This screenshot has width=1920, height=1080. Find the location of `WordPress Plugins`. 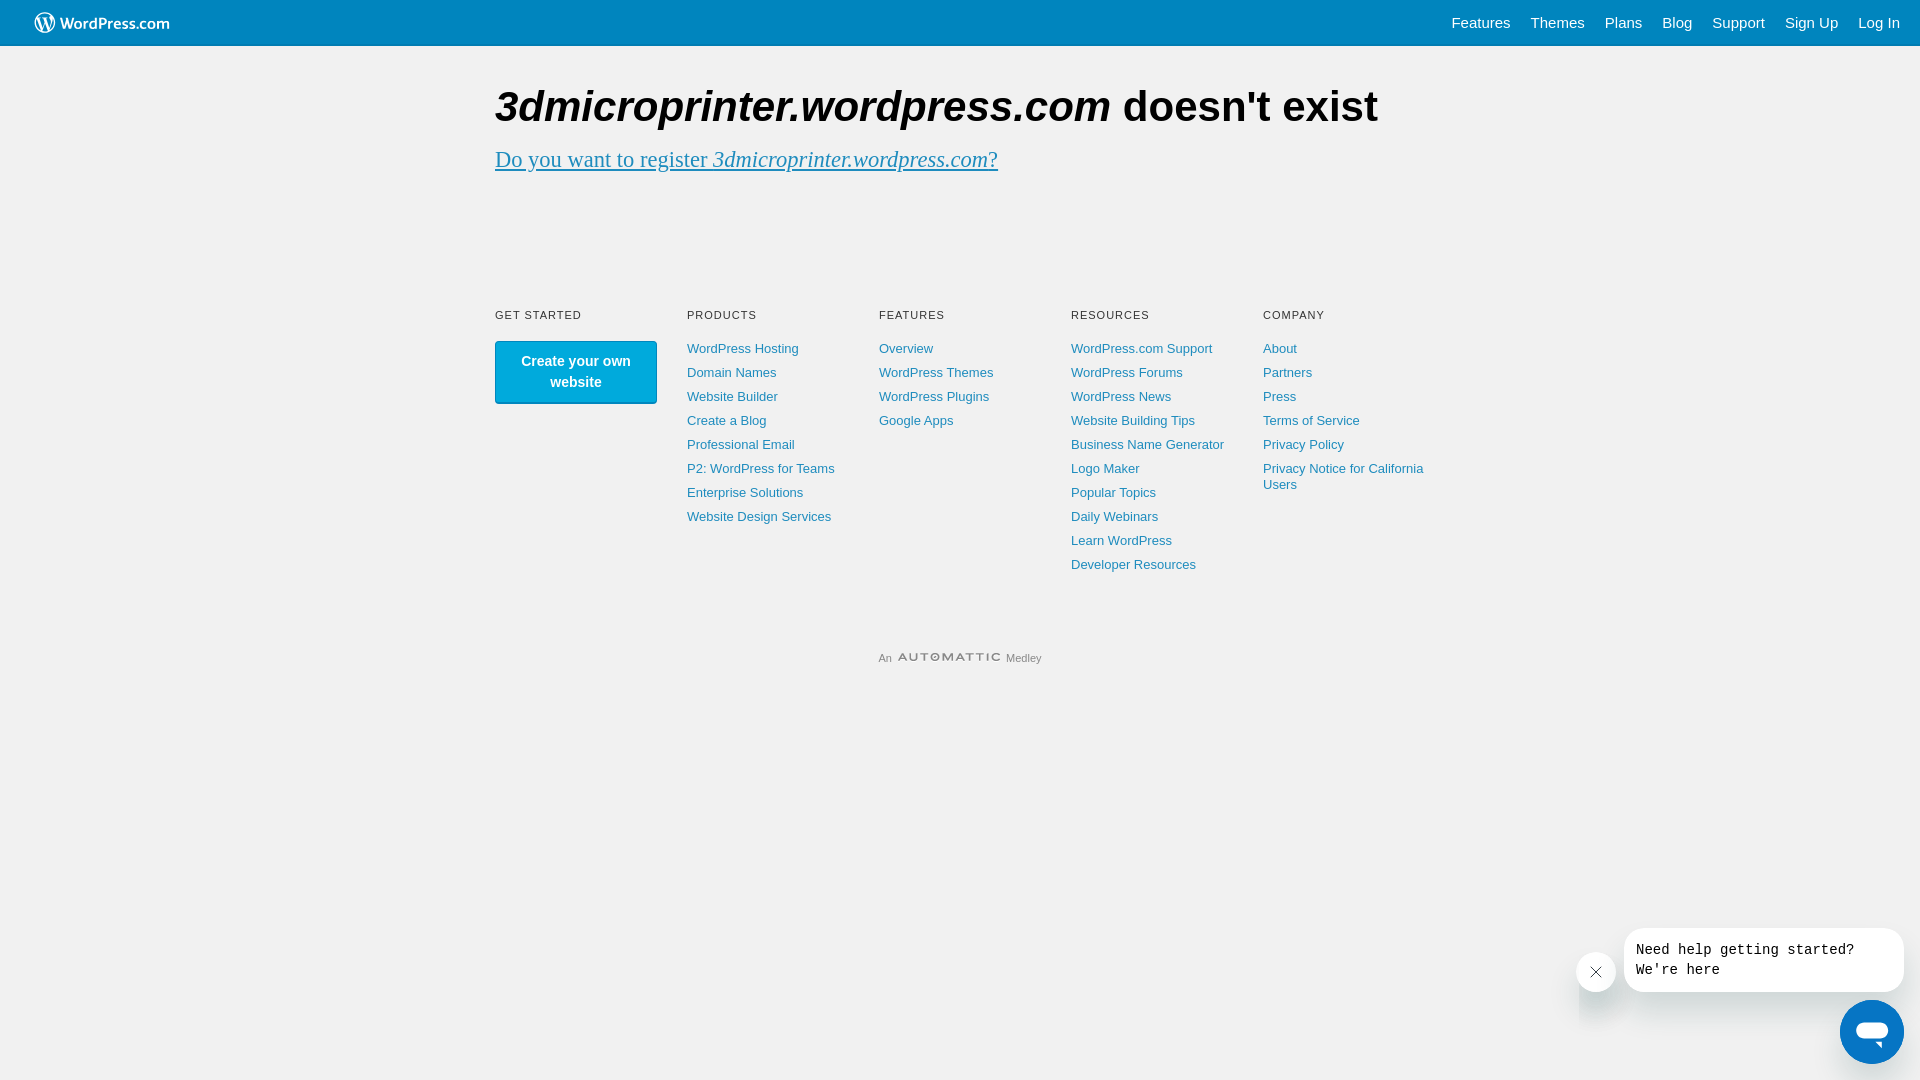

WordPress Plugins is located at coordinates (934, 396).